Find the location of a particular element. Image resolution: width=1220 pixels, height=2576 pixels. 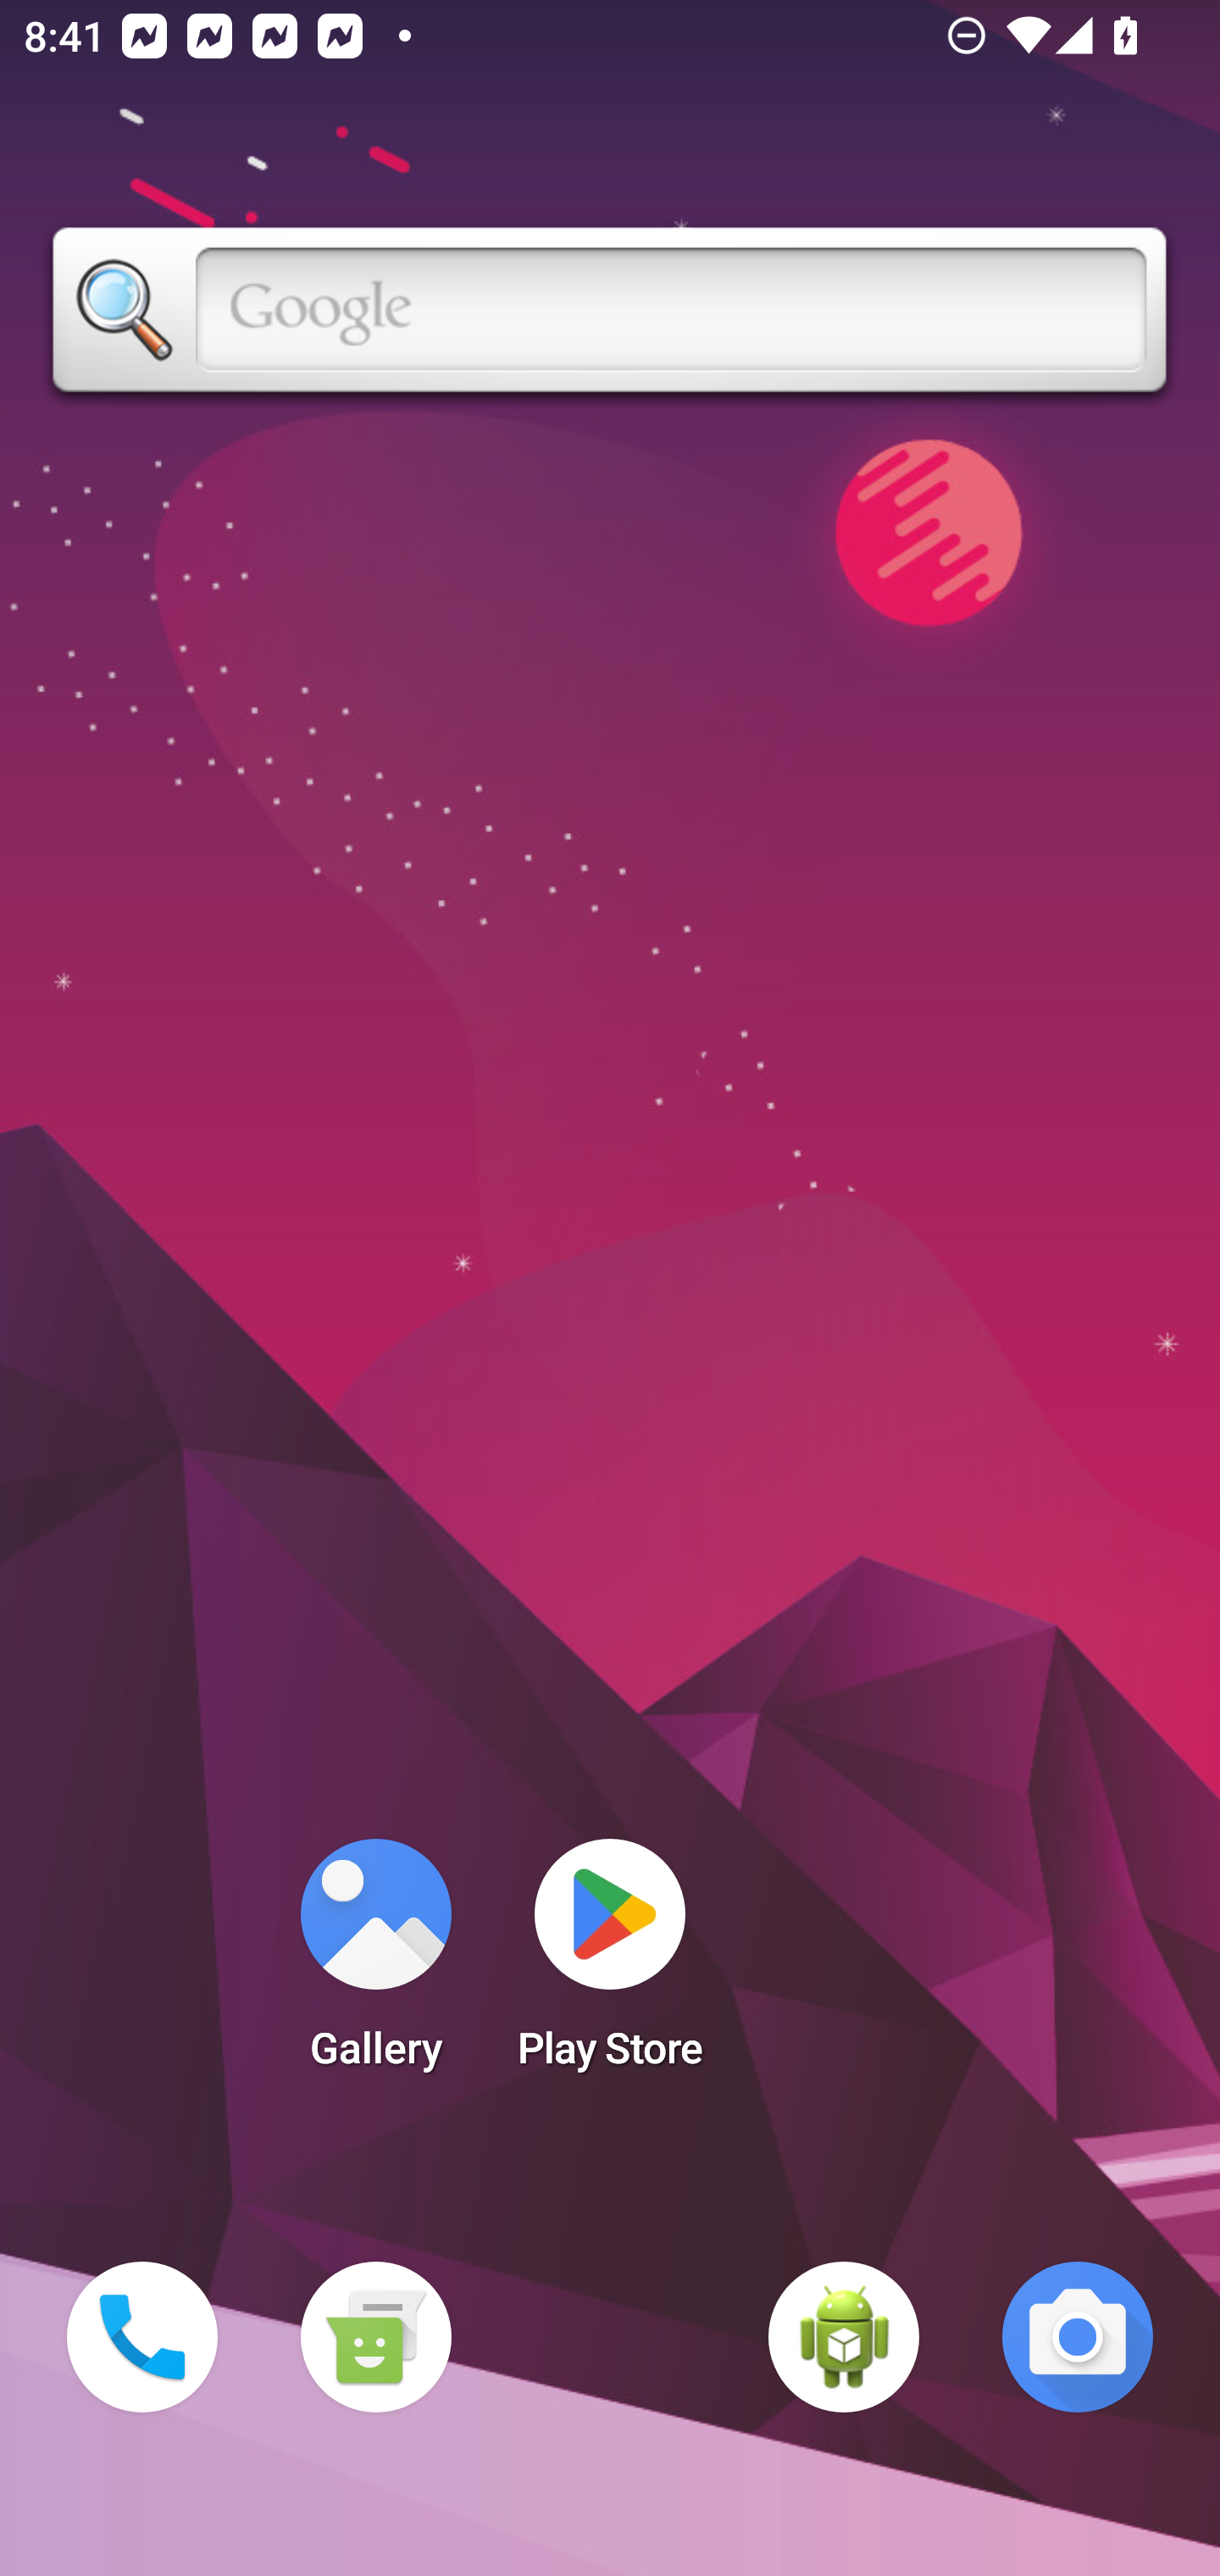

Gallery is located at coordinates (375, 1964).